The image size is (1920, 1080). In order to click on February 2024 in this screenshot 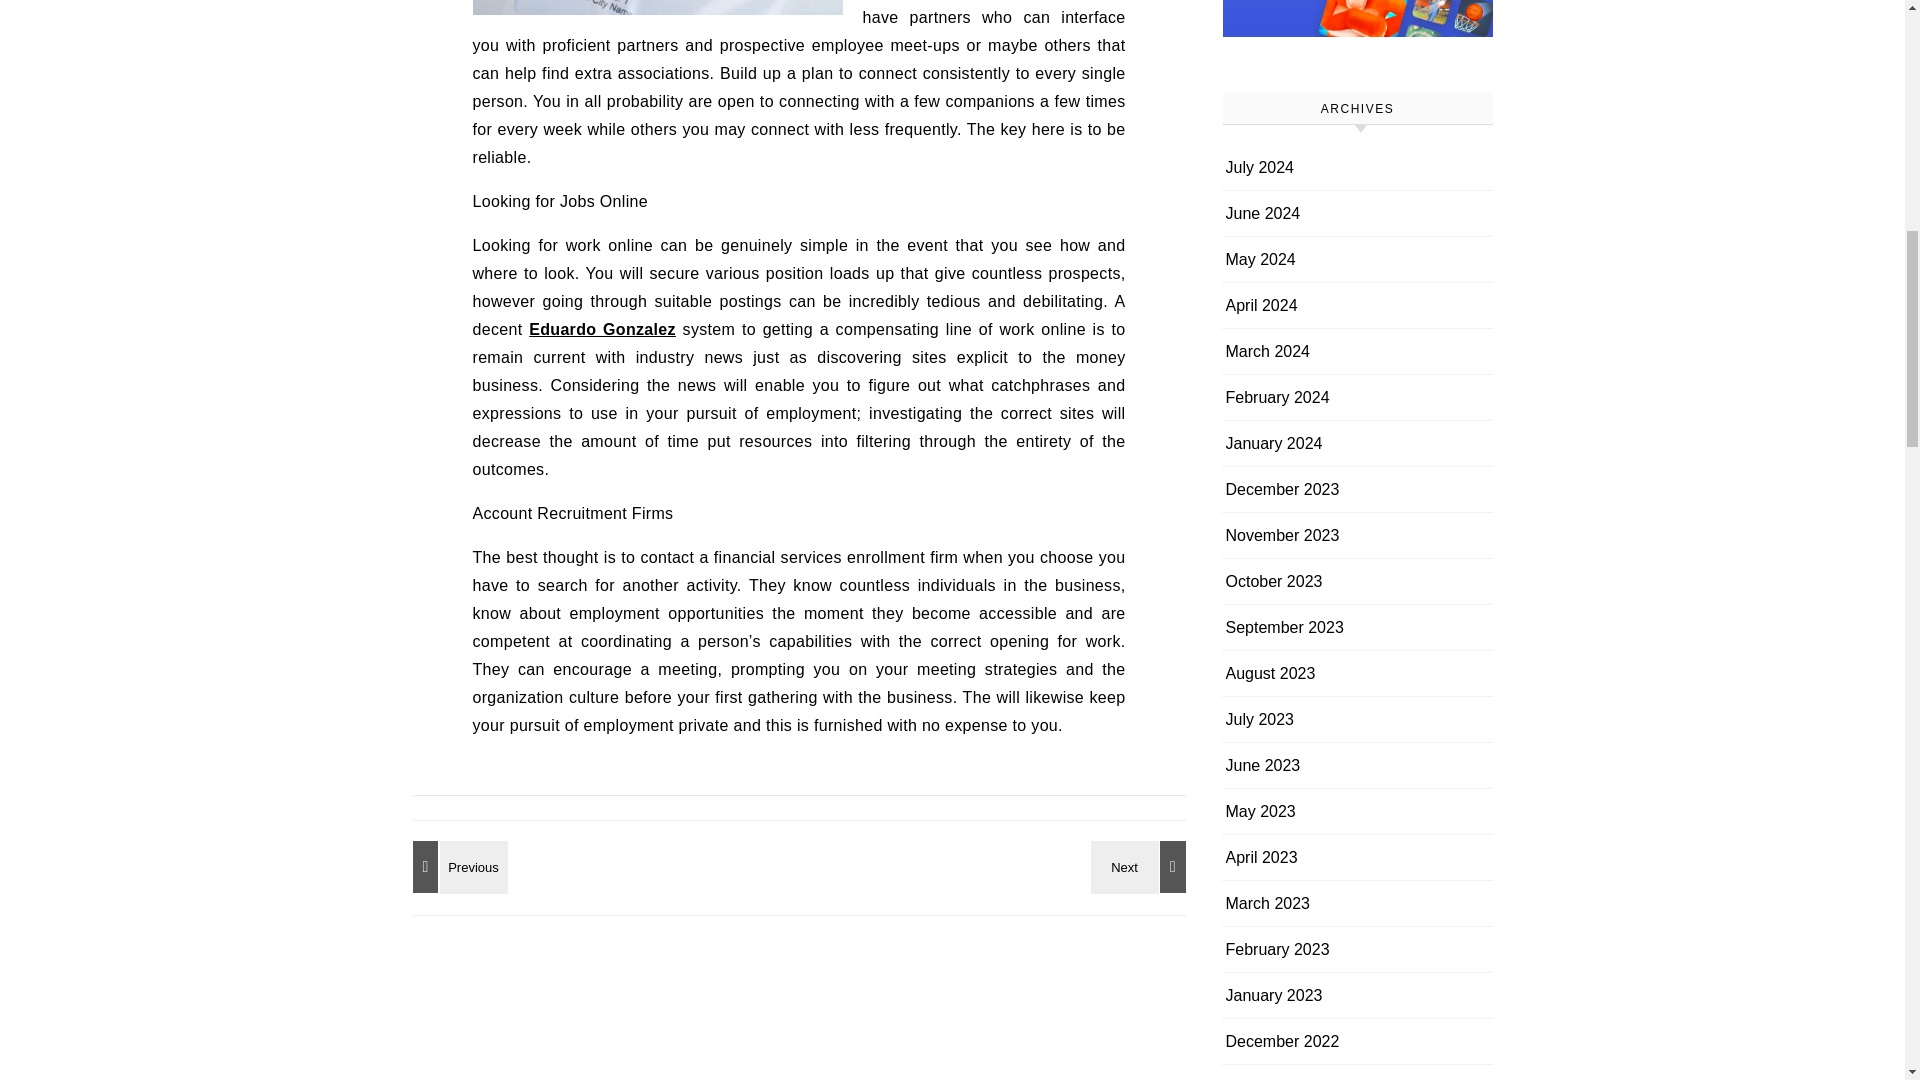, I will do `click(1278, 397)`.